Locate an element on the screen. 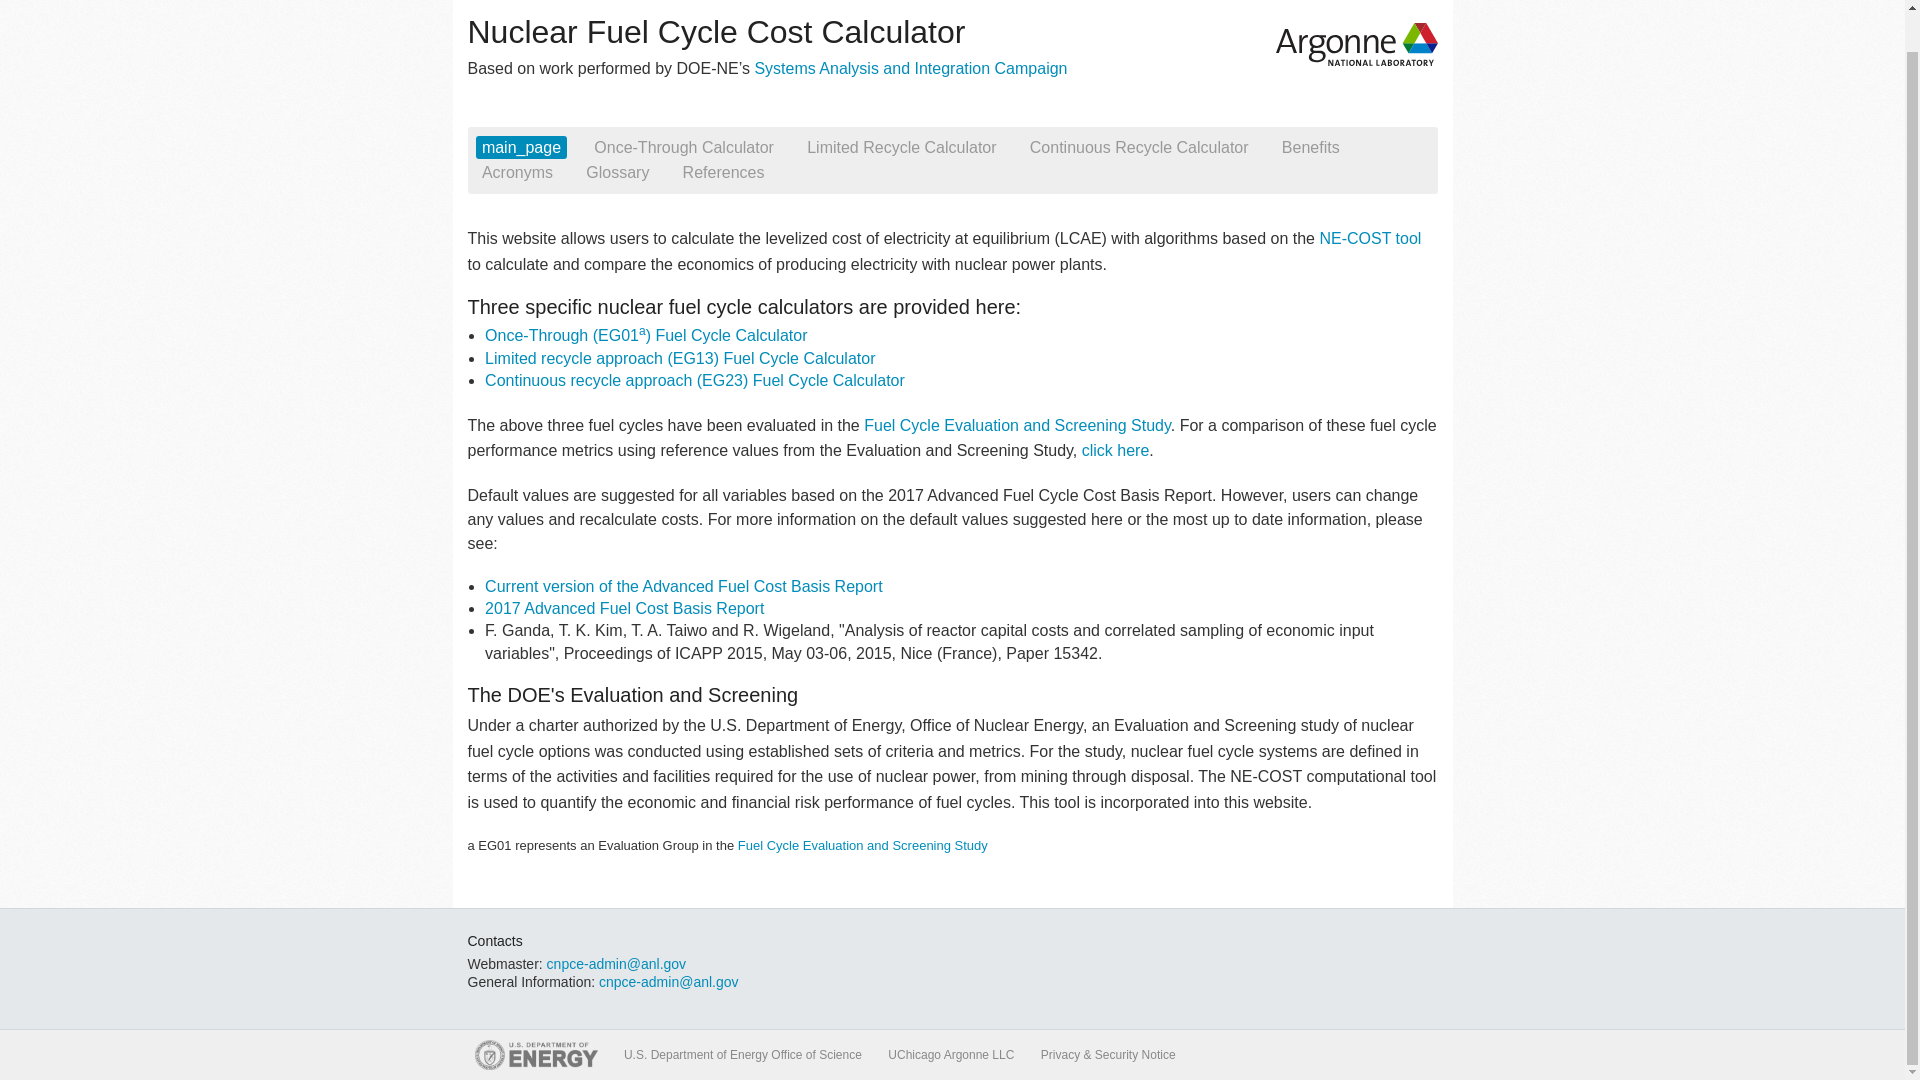  Continuous Recycle Calculator is located at coordinates (1139, 147).